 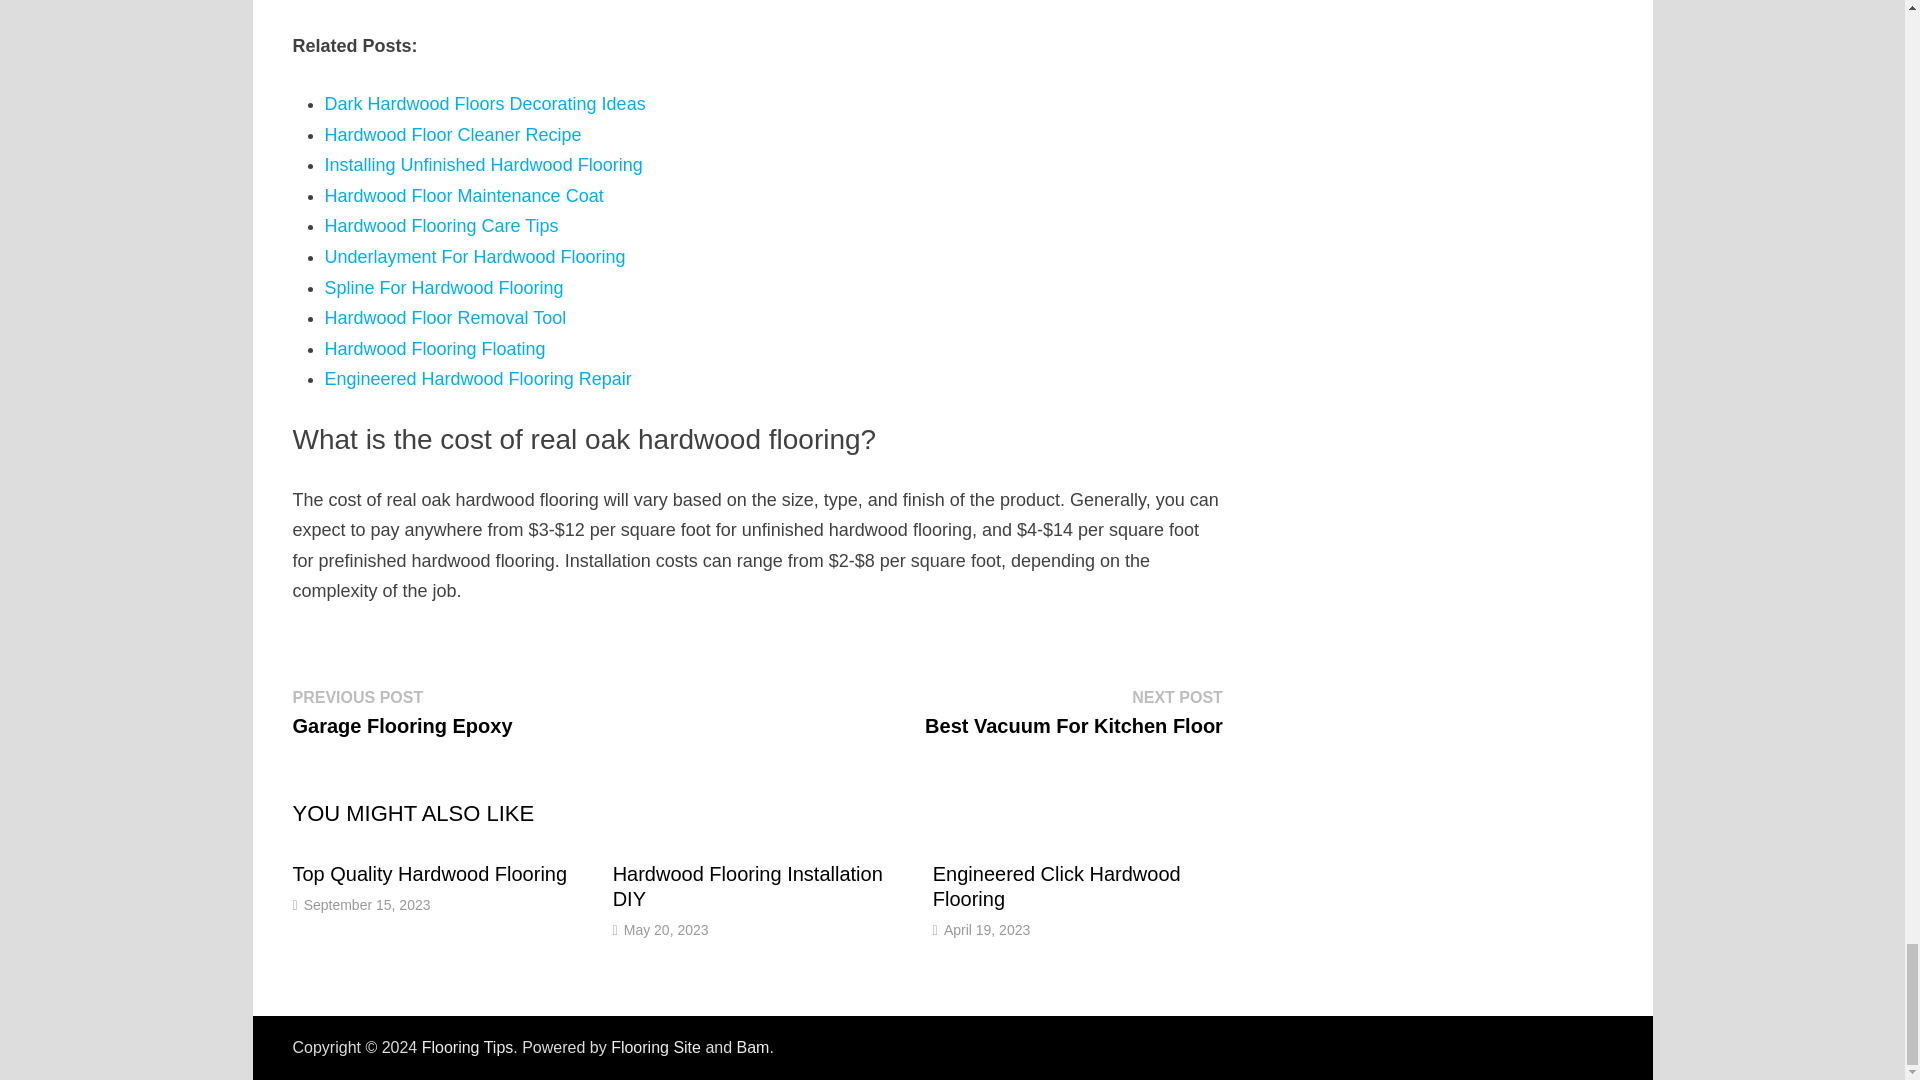 I want to click on May 20, 2023, so click(x=666, y=930).